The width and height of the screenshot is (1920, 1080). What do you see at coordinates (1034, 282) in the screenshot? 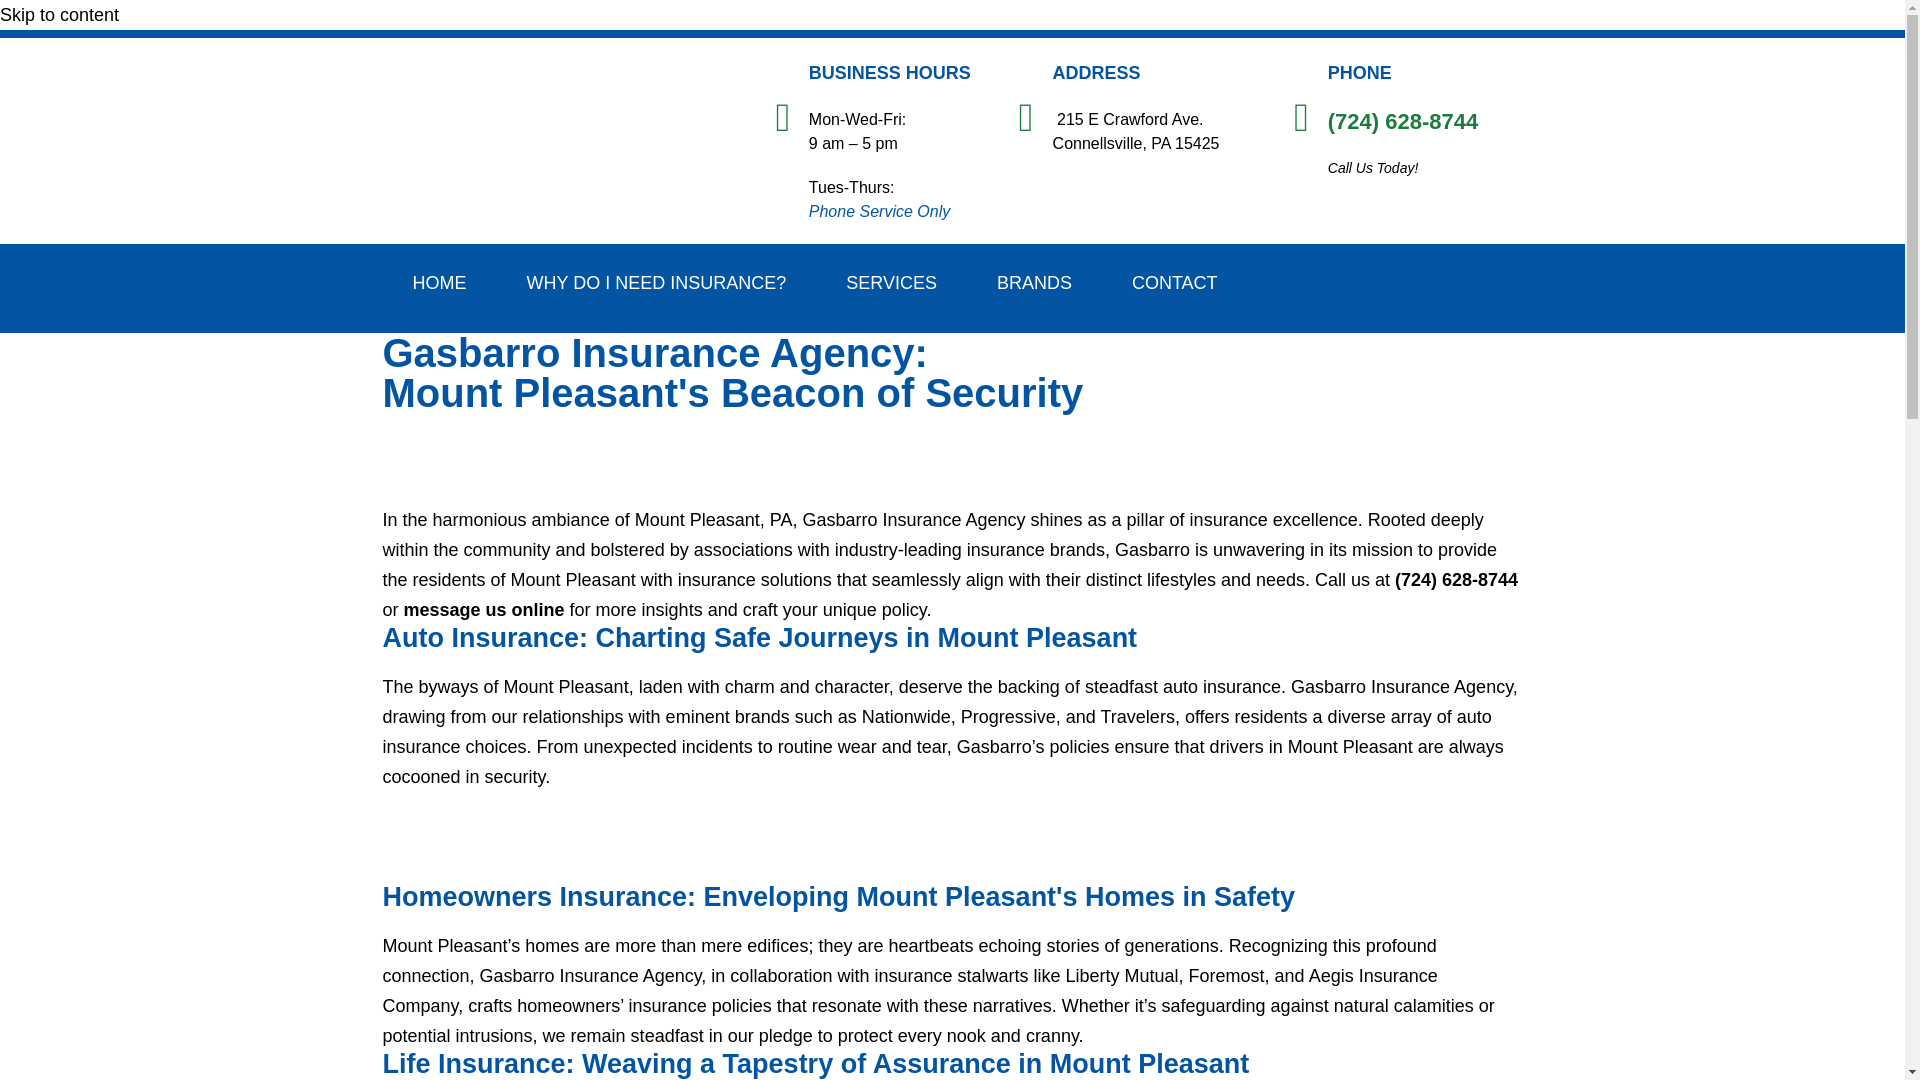
I see `BRANDS` at bounding box center [1034, 282].